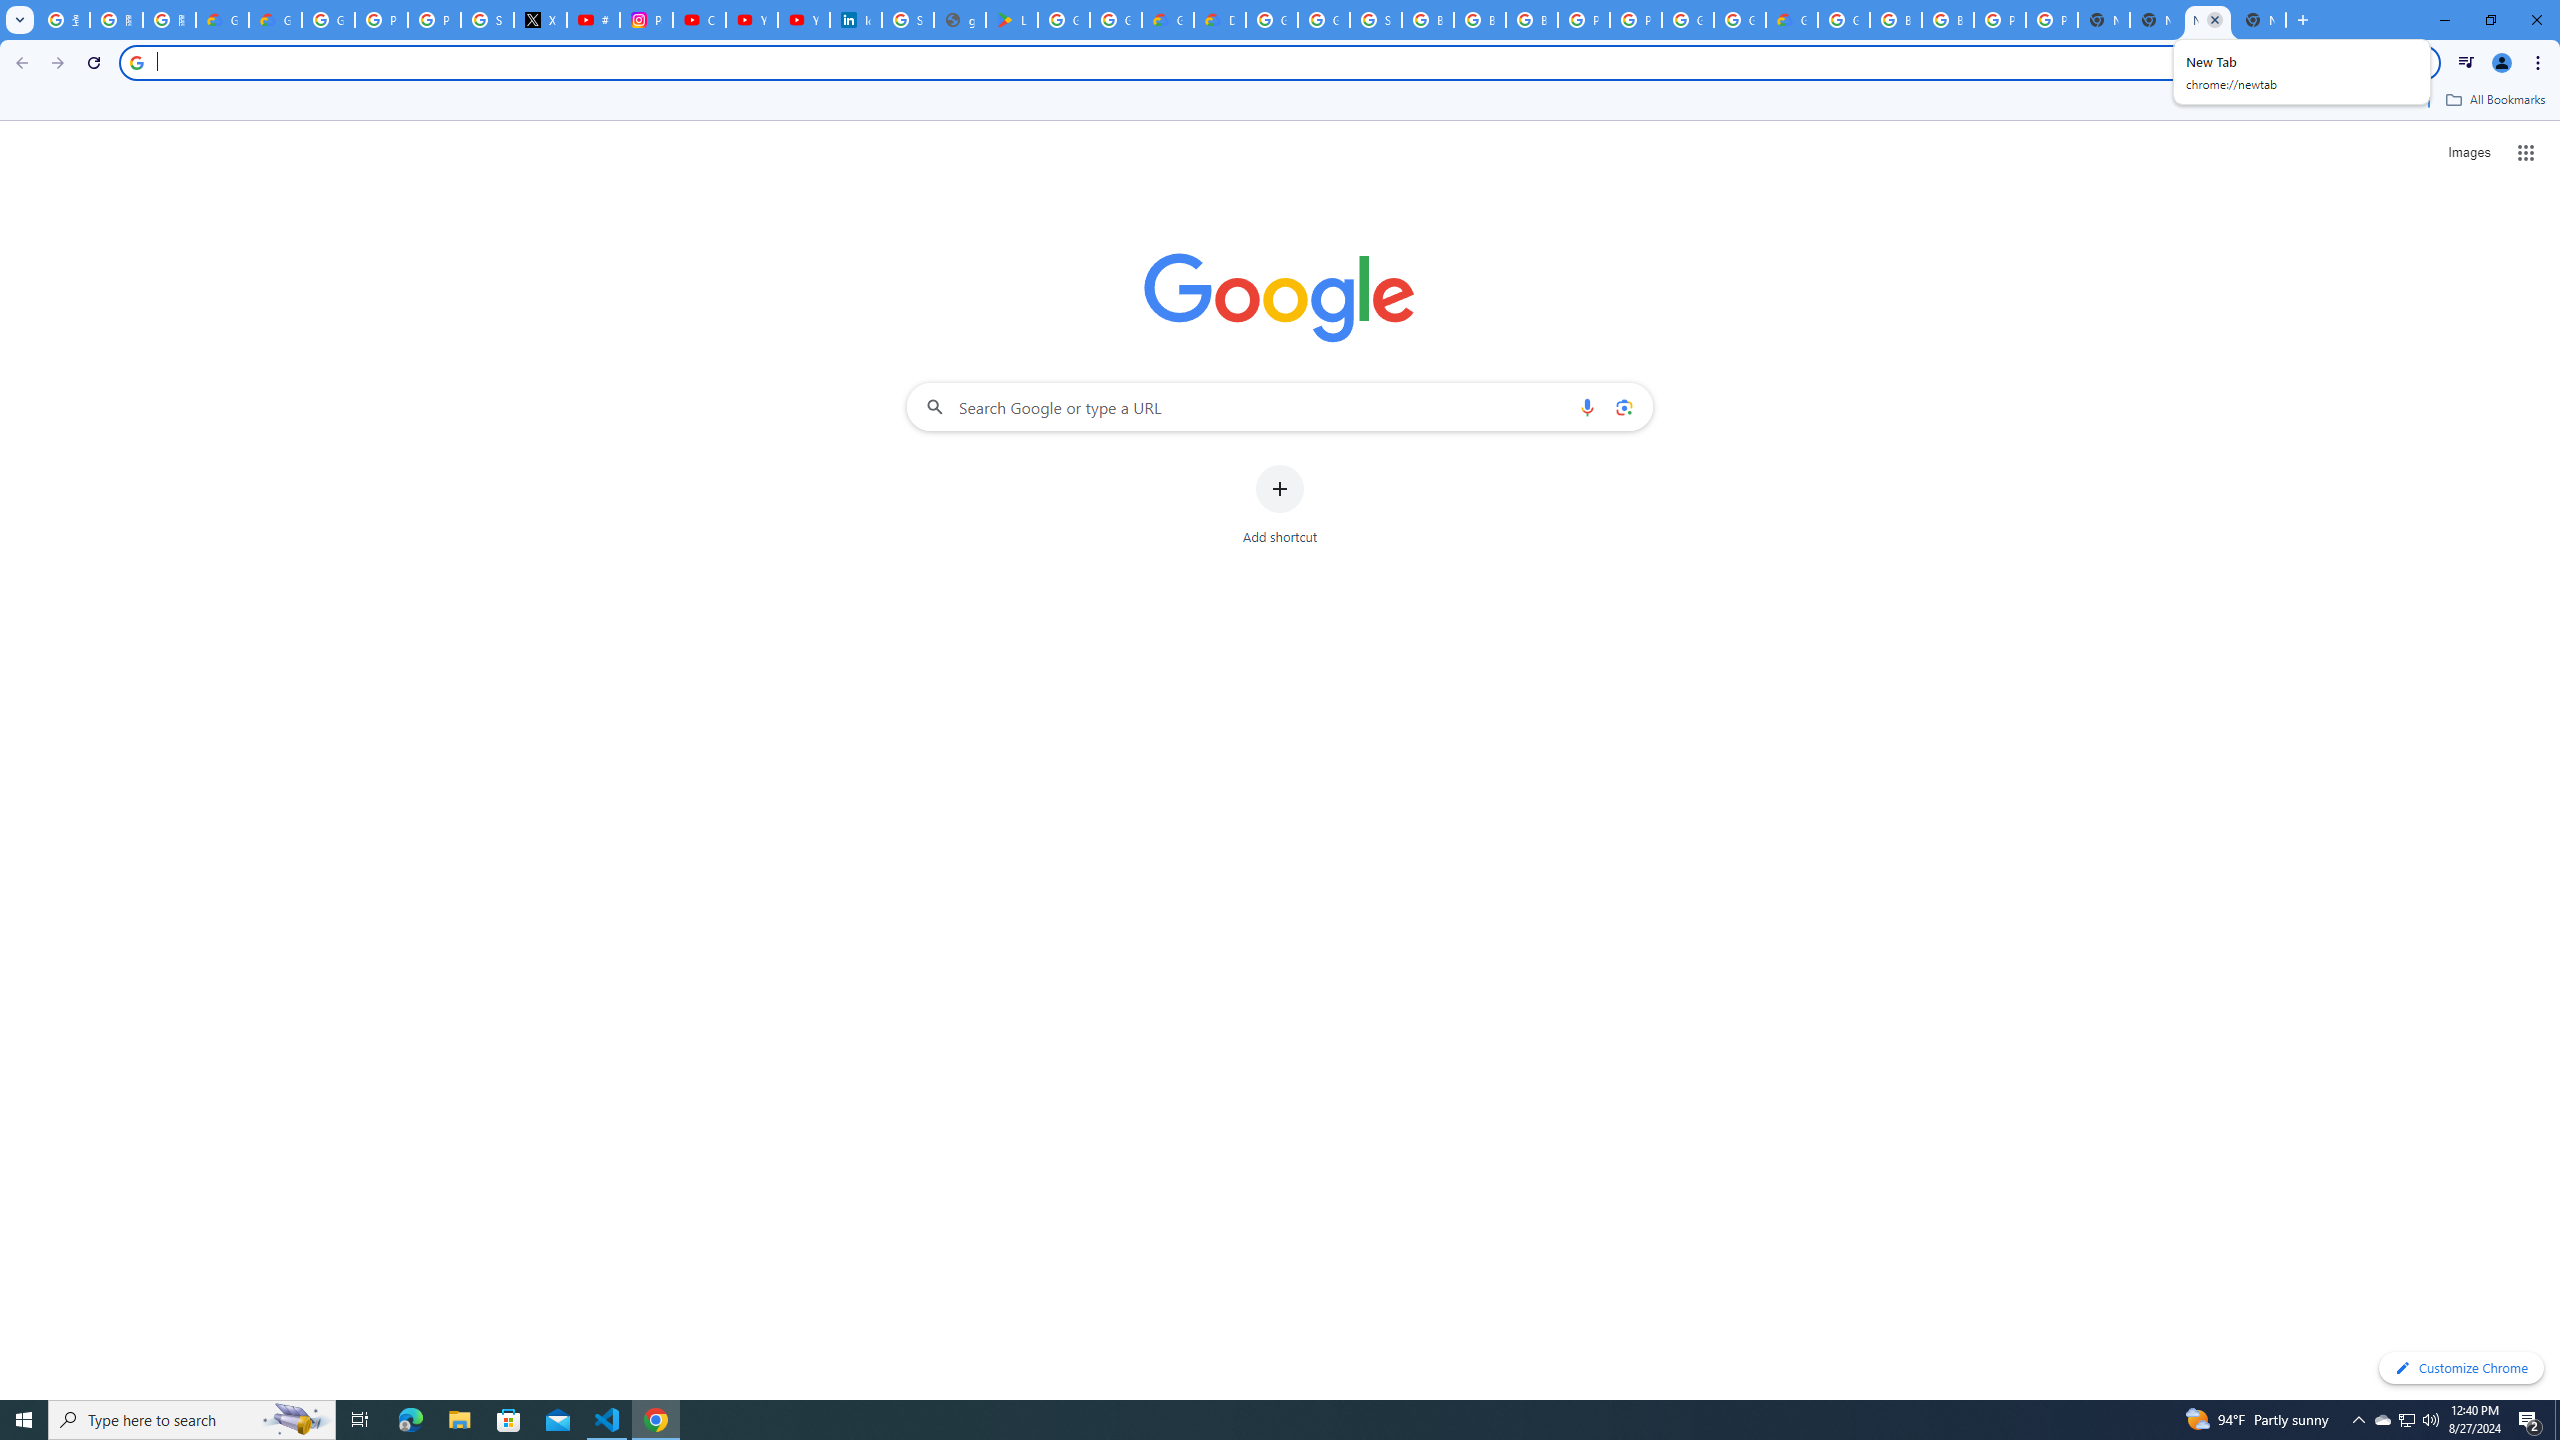 This screenshot has width=2560, height=1440. What do you see at coordinates (222, 20) in the screenshot?
I see `Google Cloud Privacy Notice` at bounding box center [222, 20].